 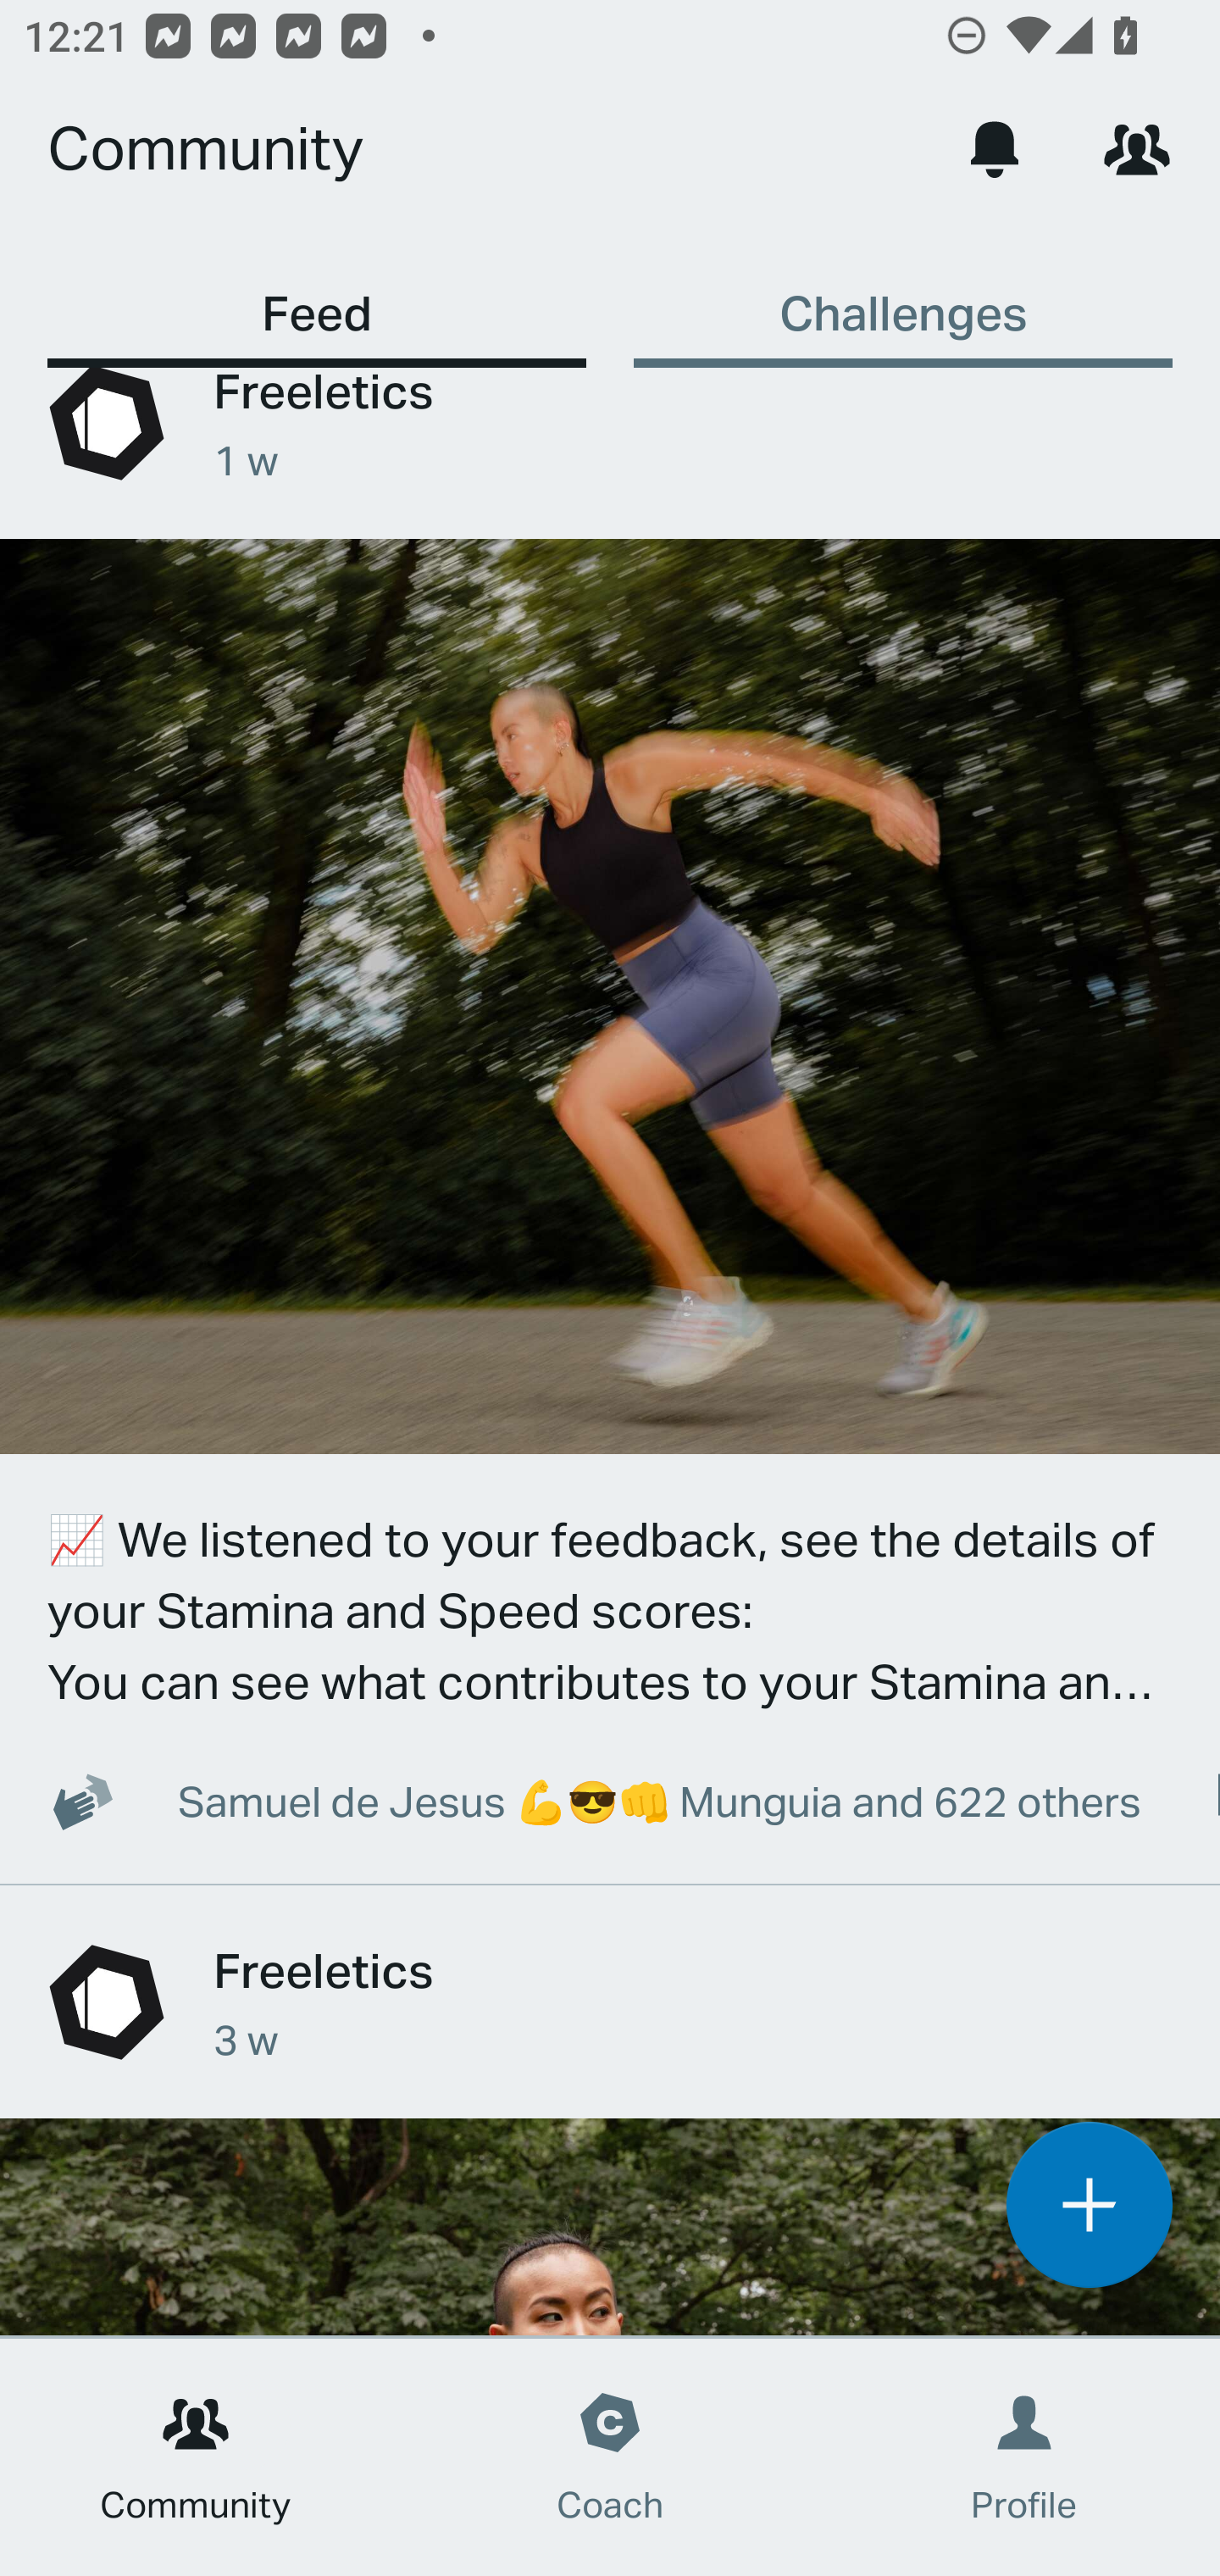 I want to click on Notifications, so click(x=995, y=147).